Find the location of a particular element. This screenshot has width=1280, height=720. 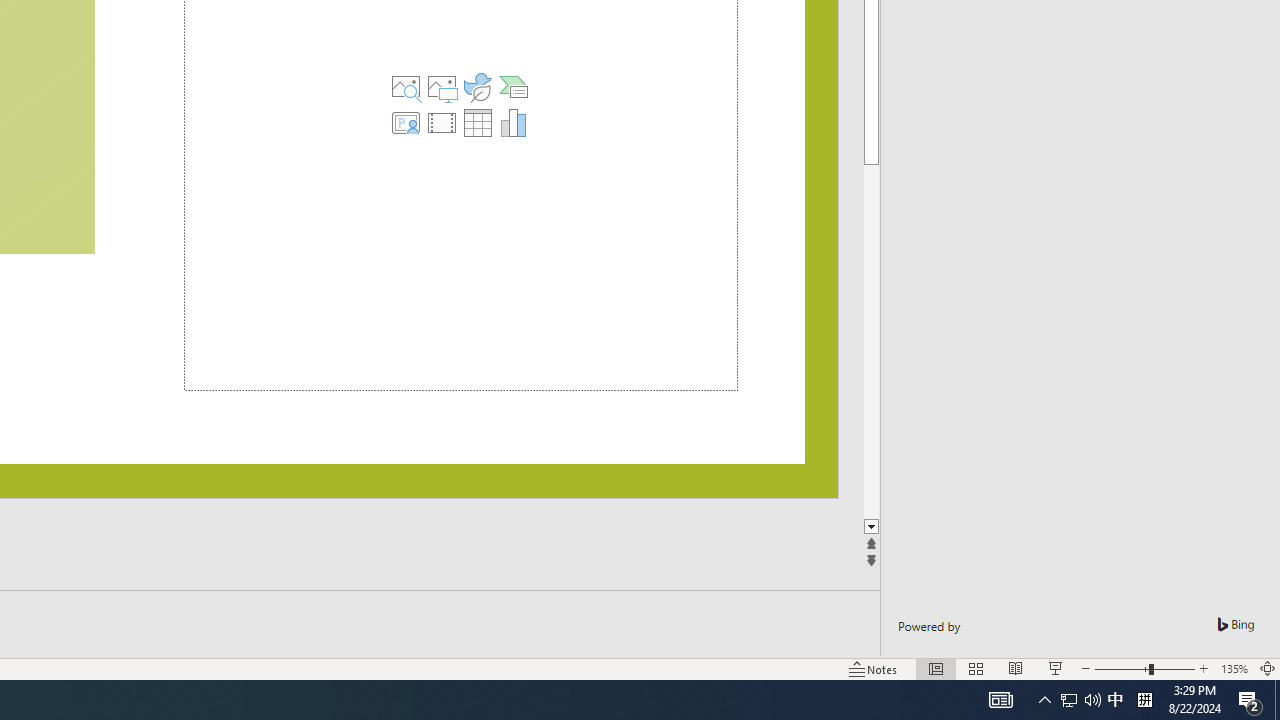

Insert Chart is located at coordinates (513, 122).